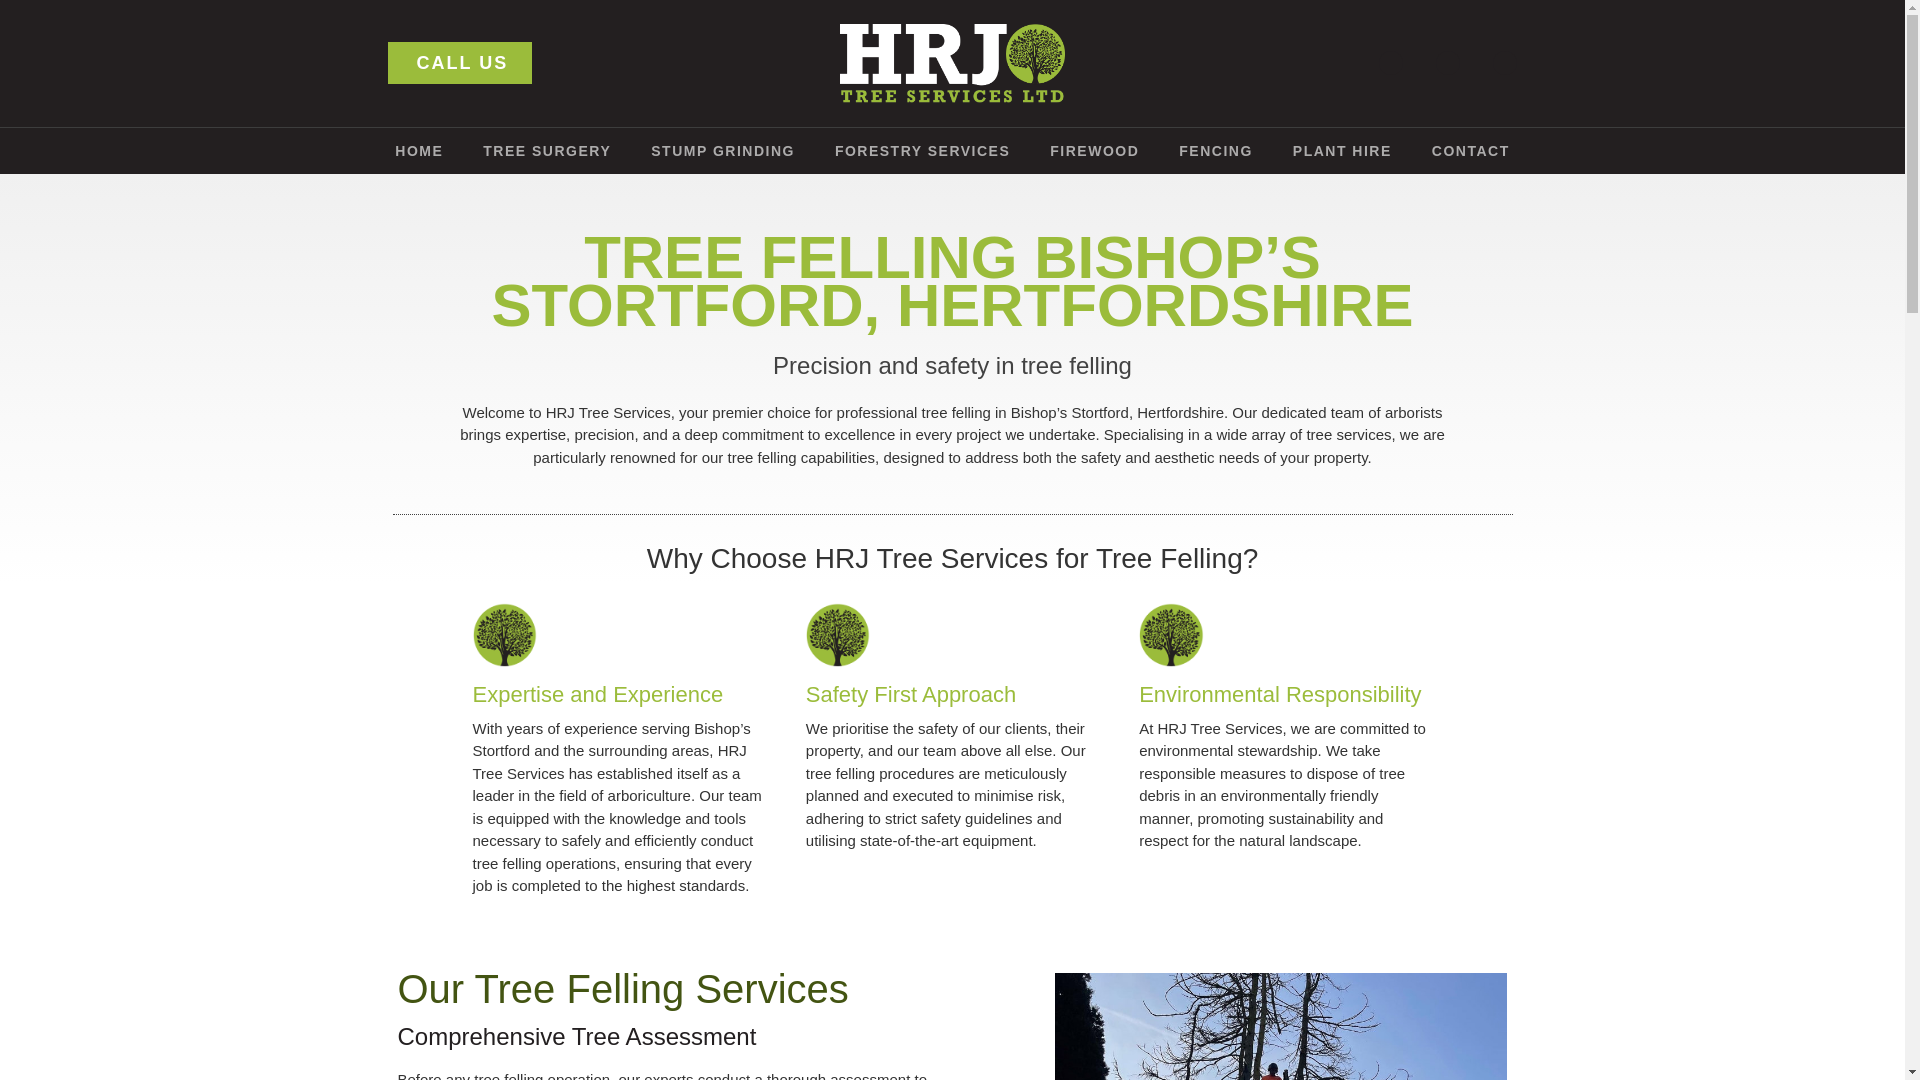 The height and width of the screenshot is (1080, 1920). Describe the element at coordinates (418, 150) in the screenshot. I see `HOME` at that location.